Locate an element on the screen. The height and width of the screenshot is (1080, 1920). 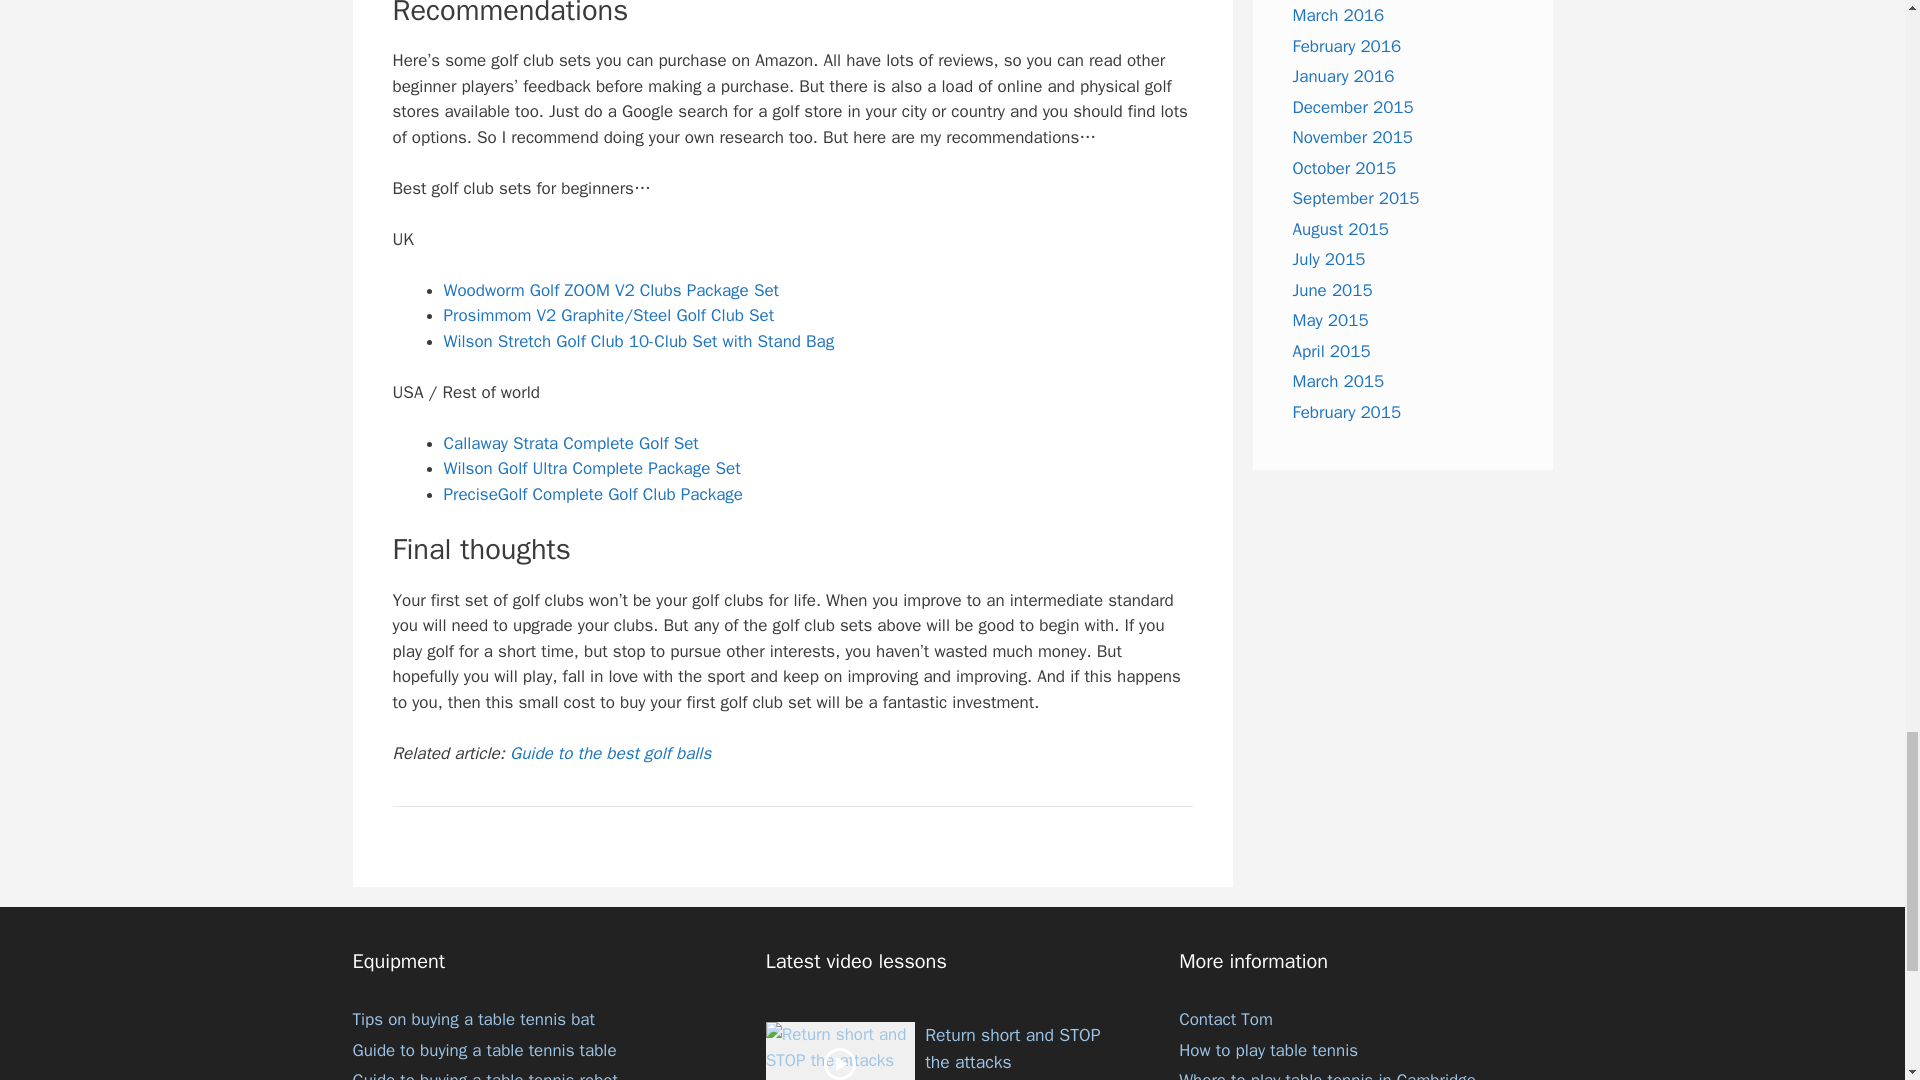
Wilson Golf Ultra Complete Package Set is located at coordinates (592, 468).